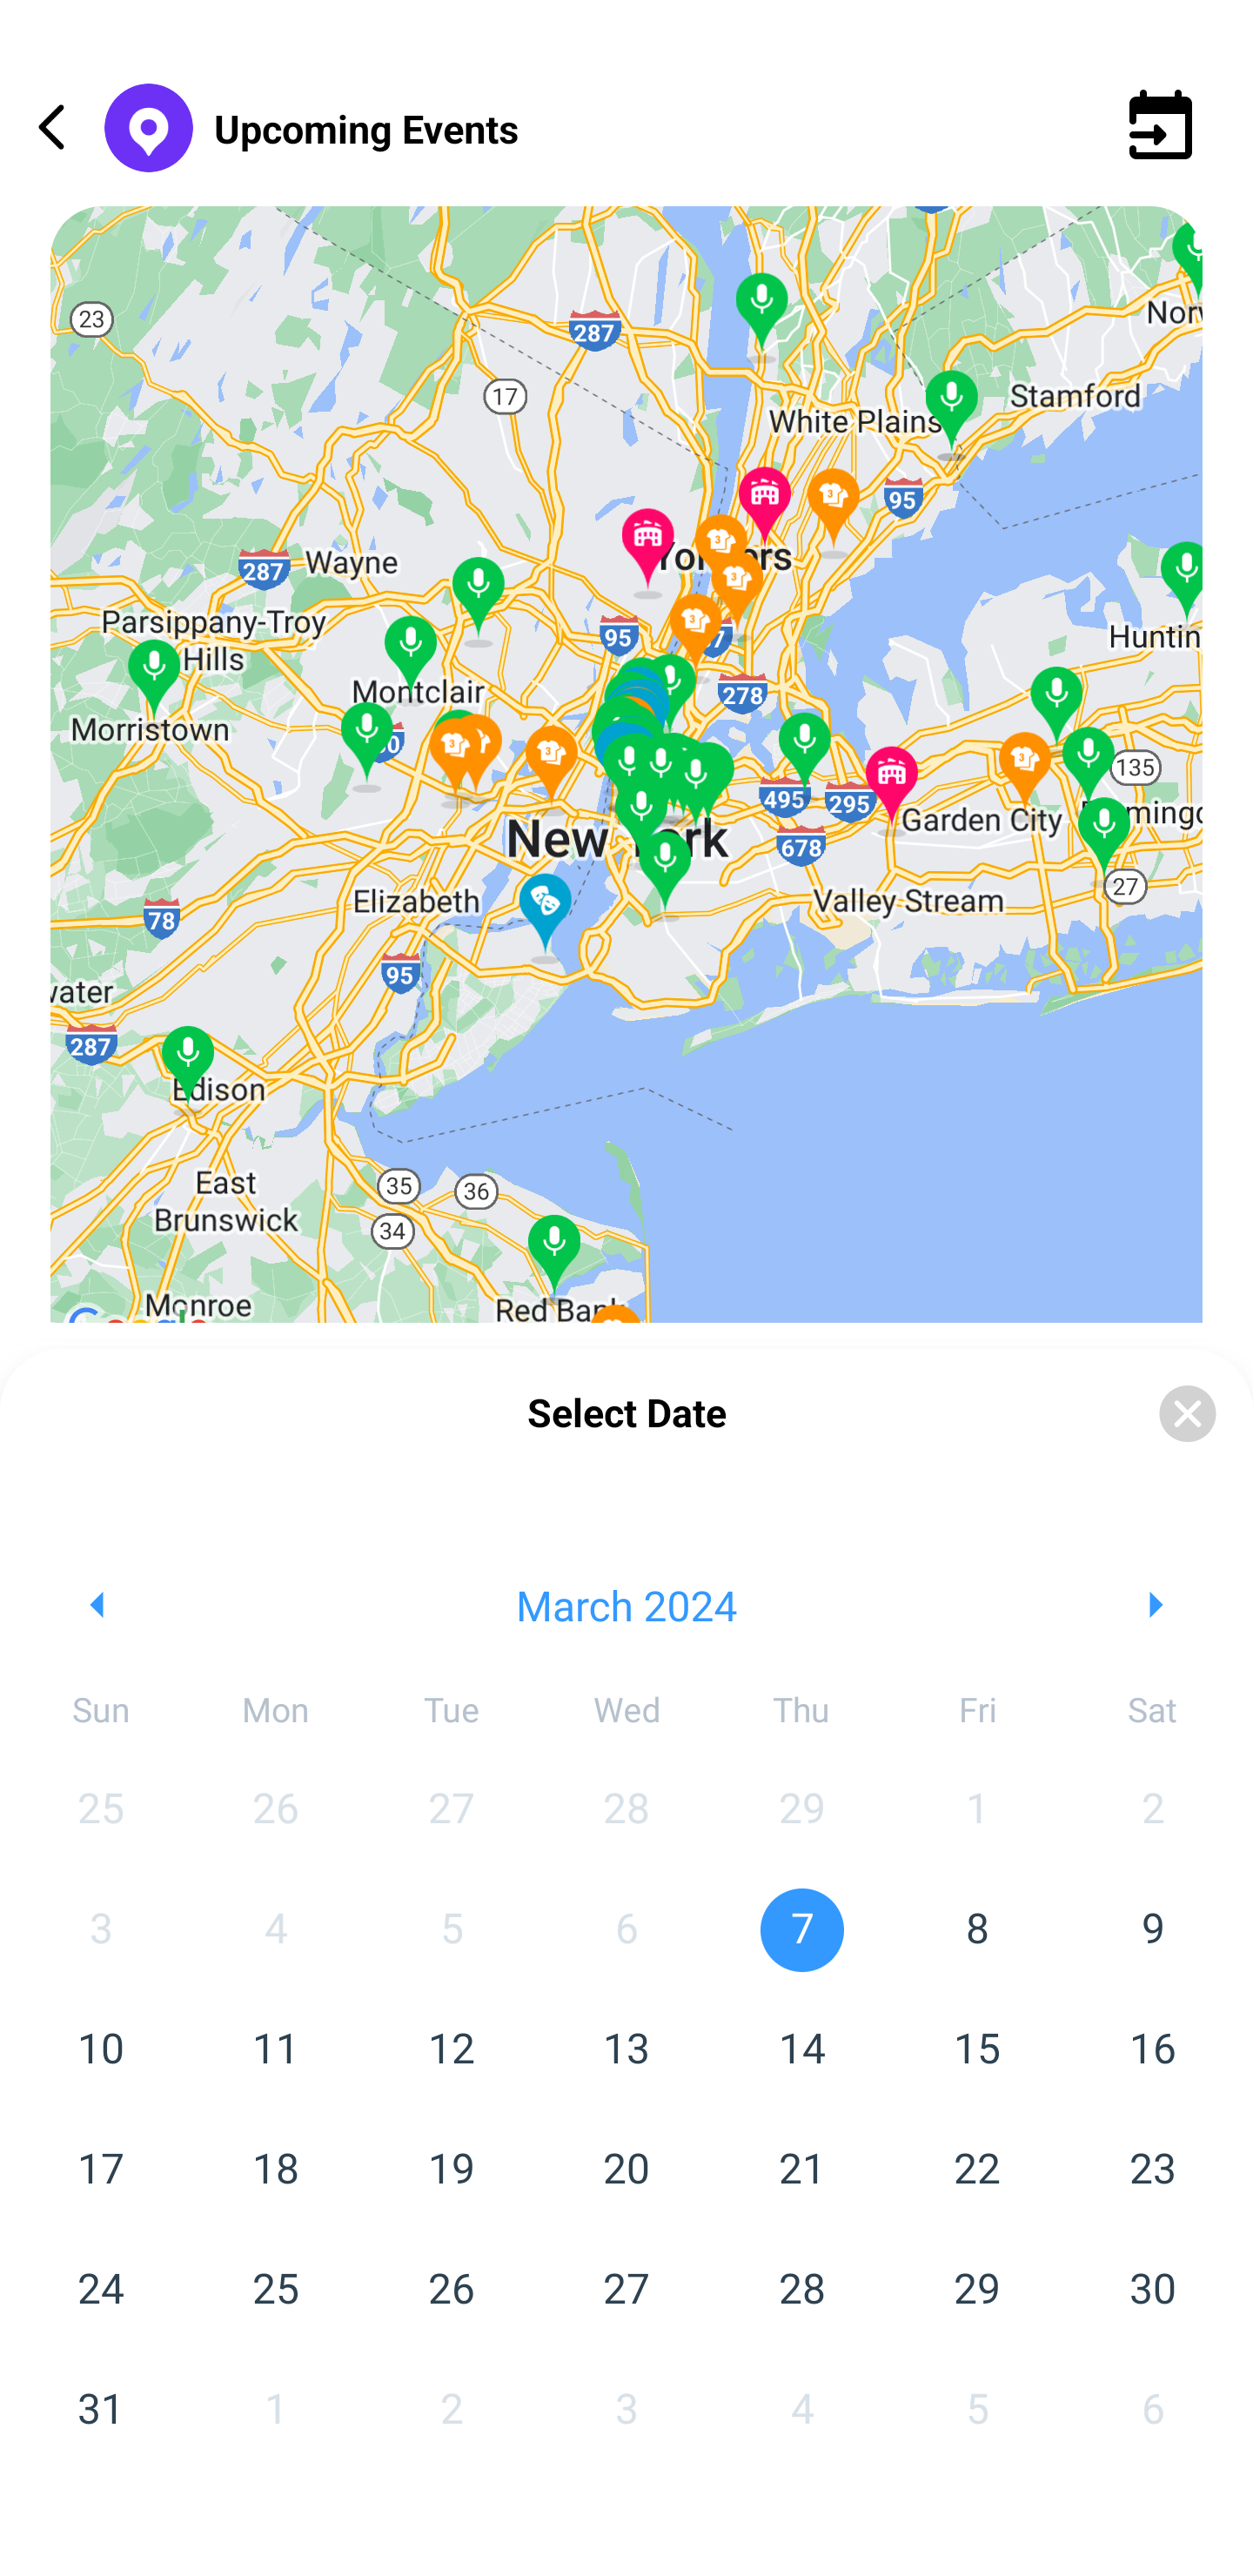  Describe the element at coordinates (451, 2170) in the screenshot. I see ` Tuesday 19 March 2024  19` at that location.